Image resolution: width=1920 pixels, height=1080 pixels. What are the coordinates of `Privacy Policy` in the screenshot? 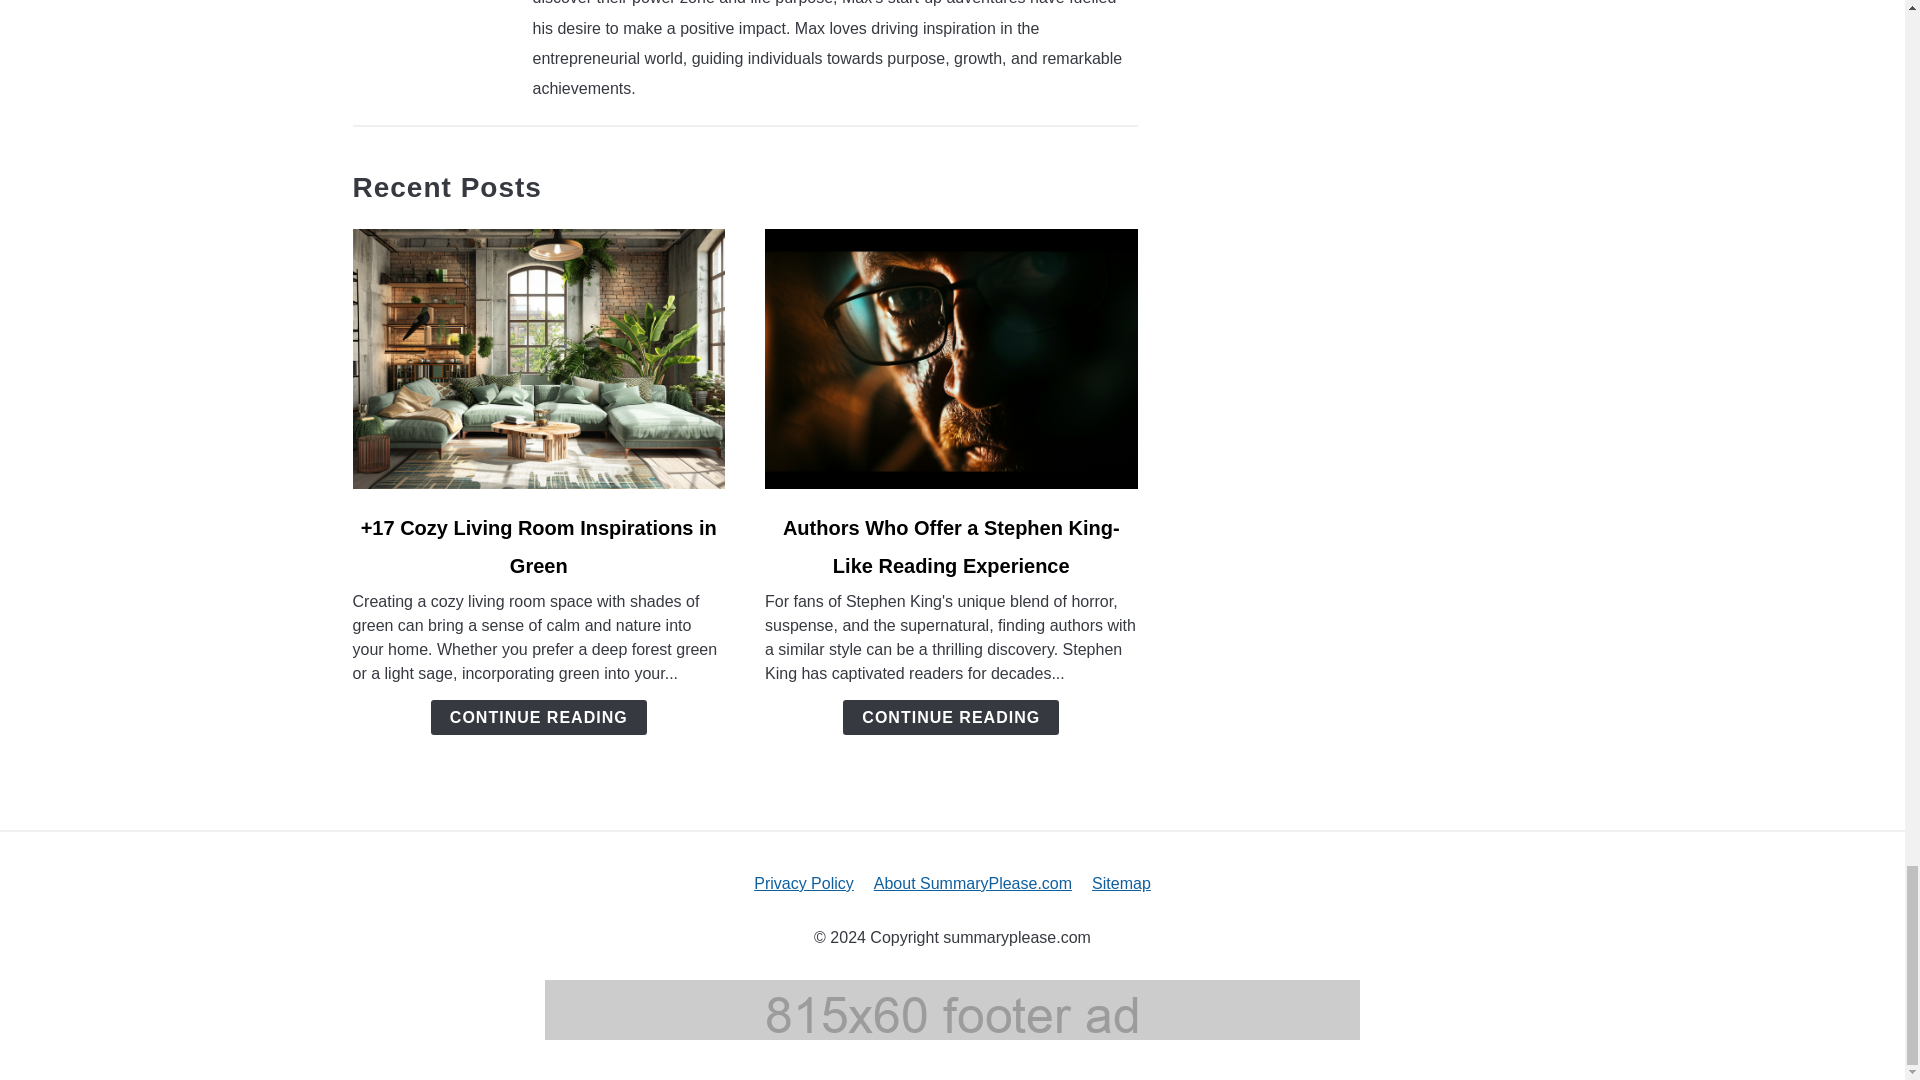 It's located at (804, 883).